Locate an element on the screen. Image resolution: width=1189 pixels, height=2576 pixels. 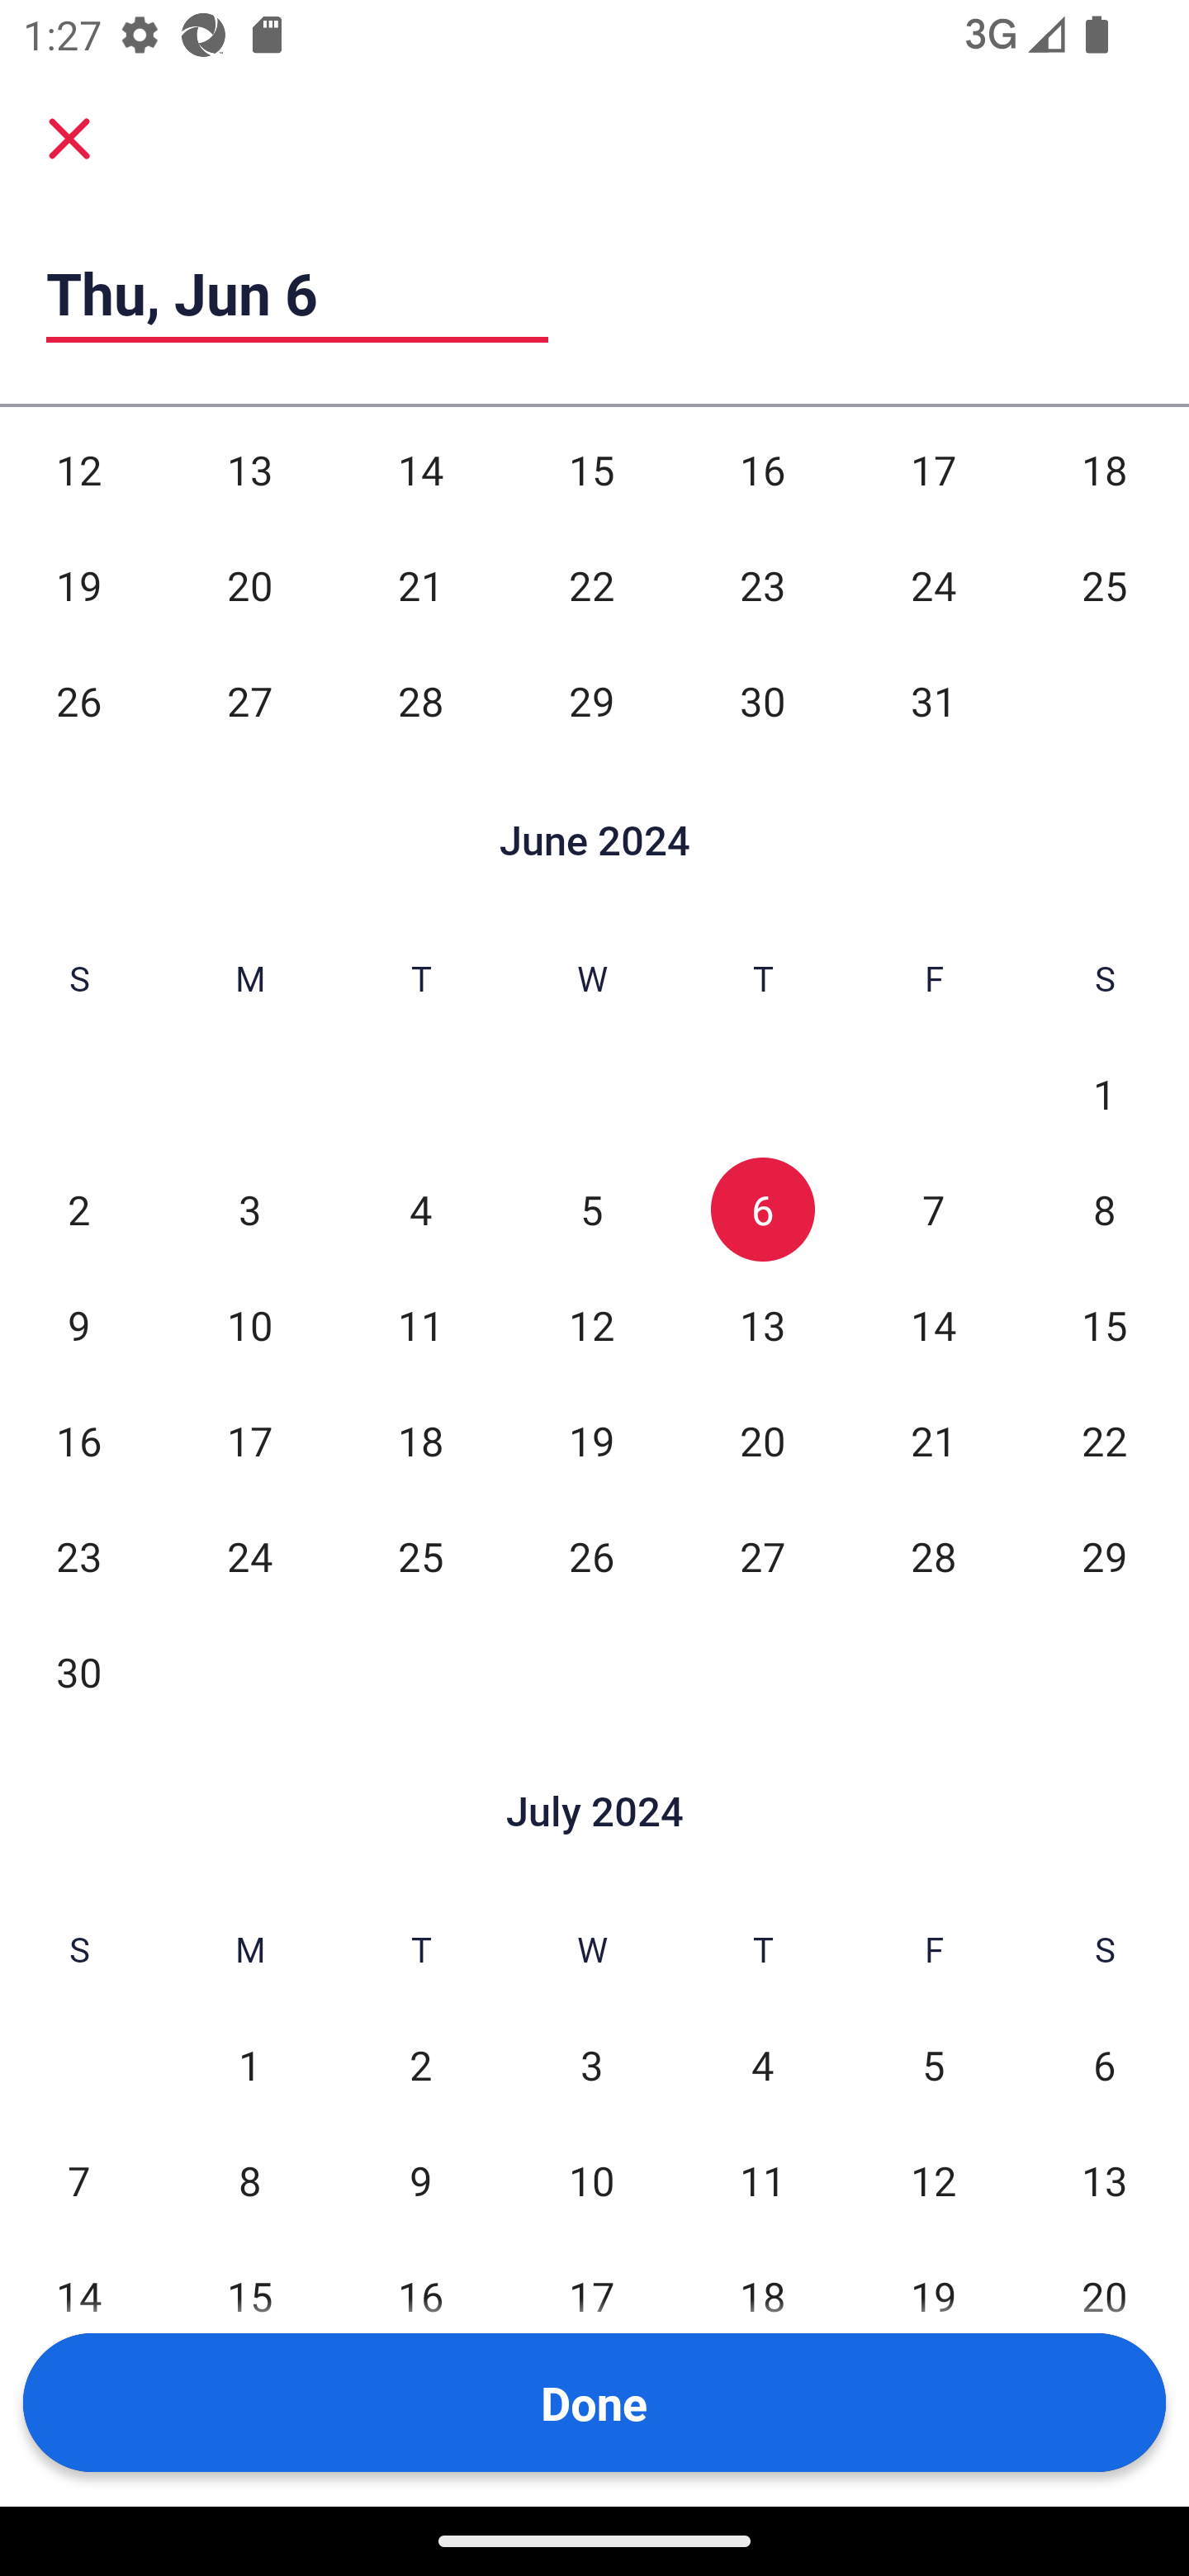
29 Sat, Jun 29, Not Selected is located at coordinates (1105, 1557).